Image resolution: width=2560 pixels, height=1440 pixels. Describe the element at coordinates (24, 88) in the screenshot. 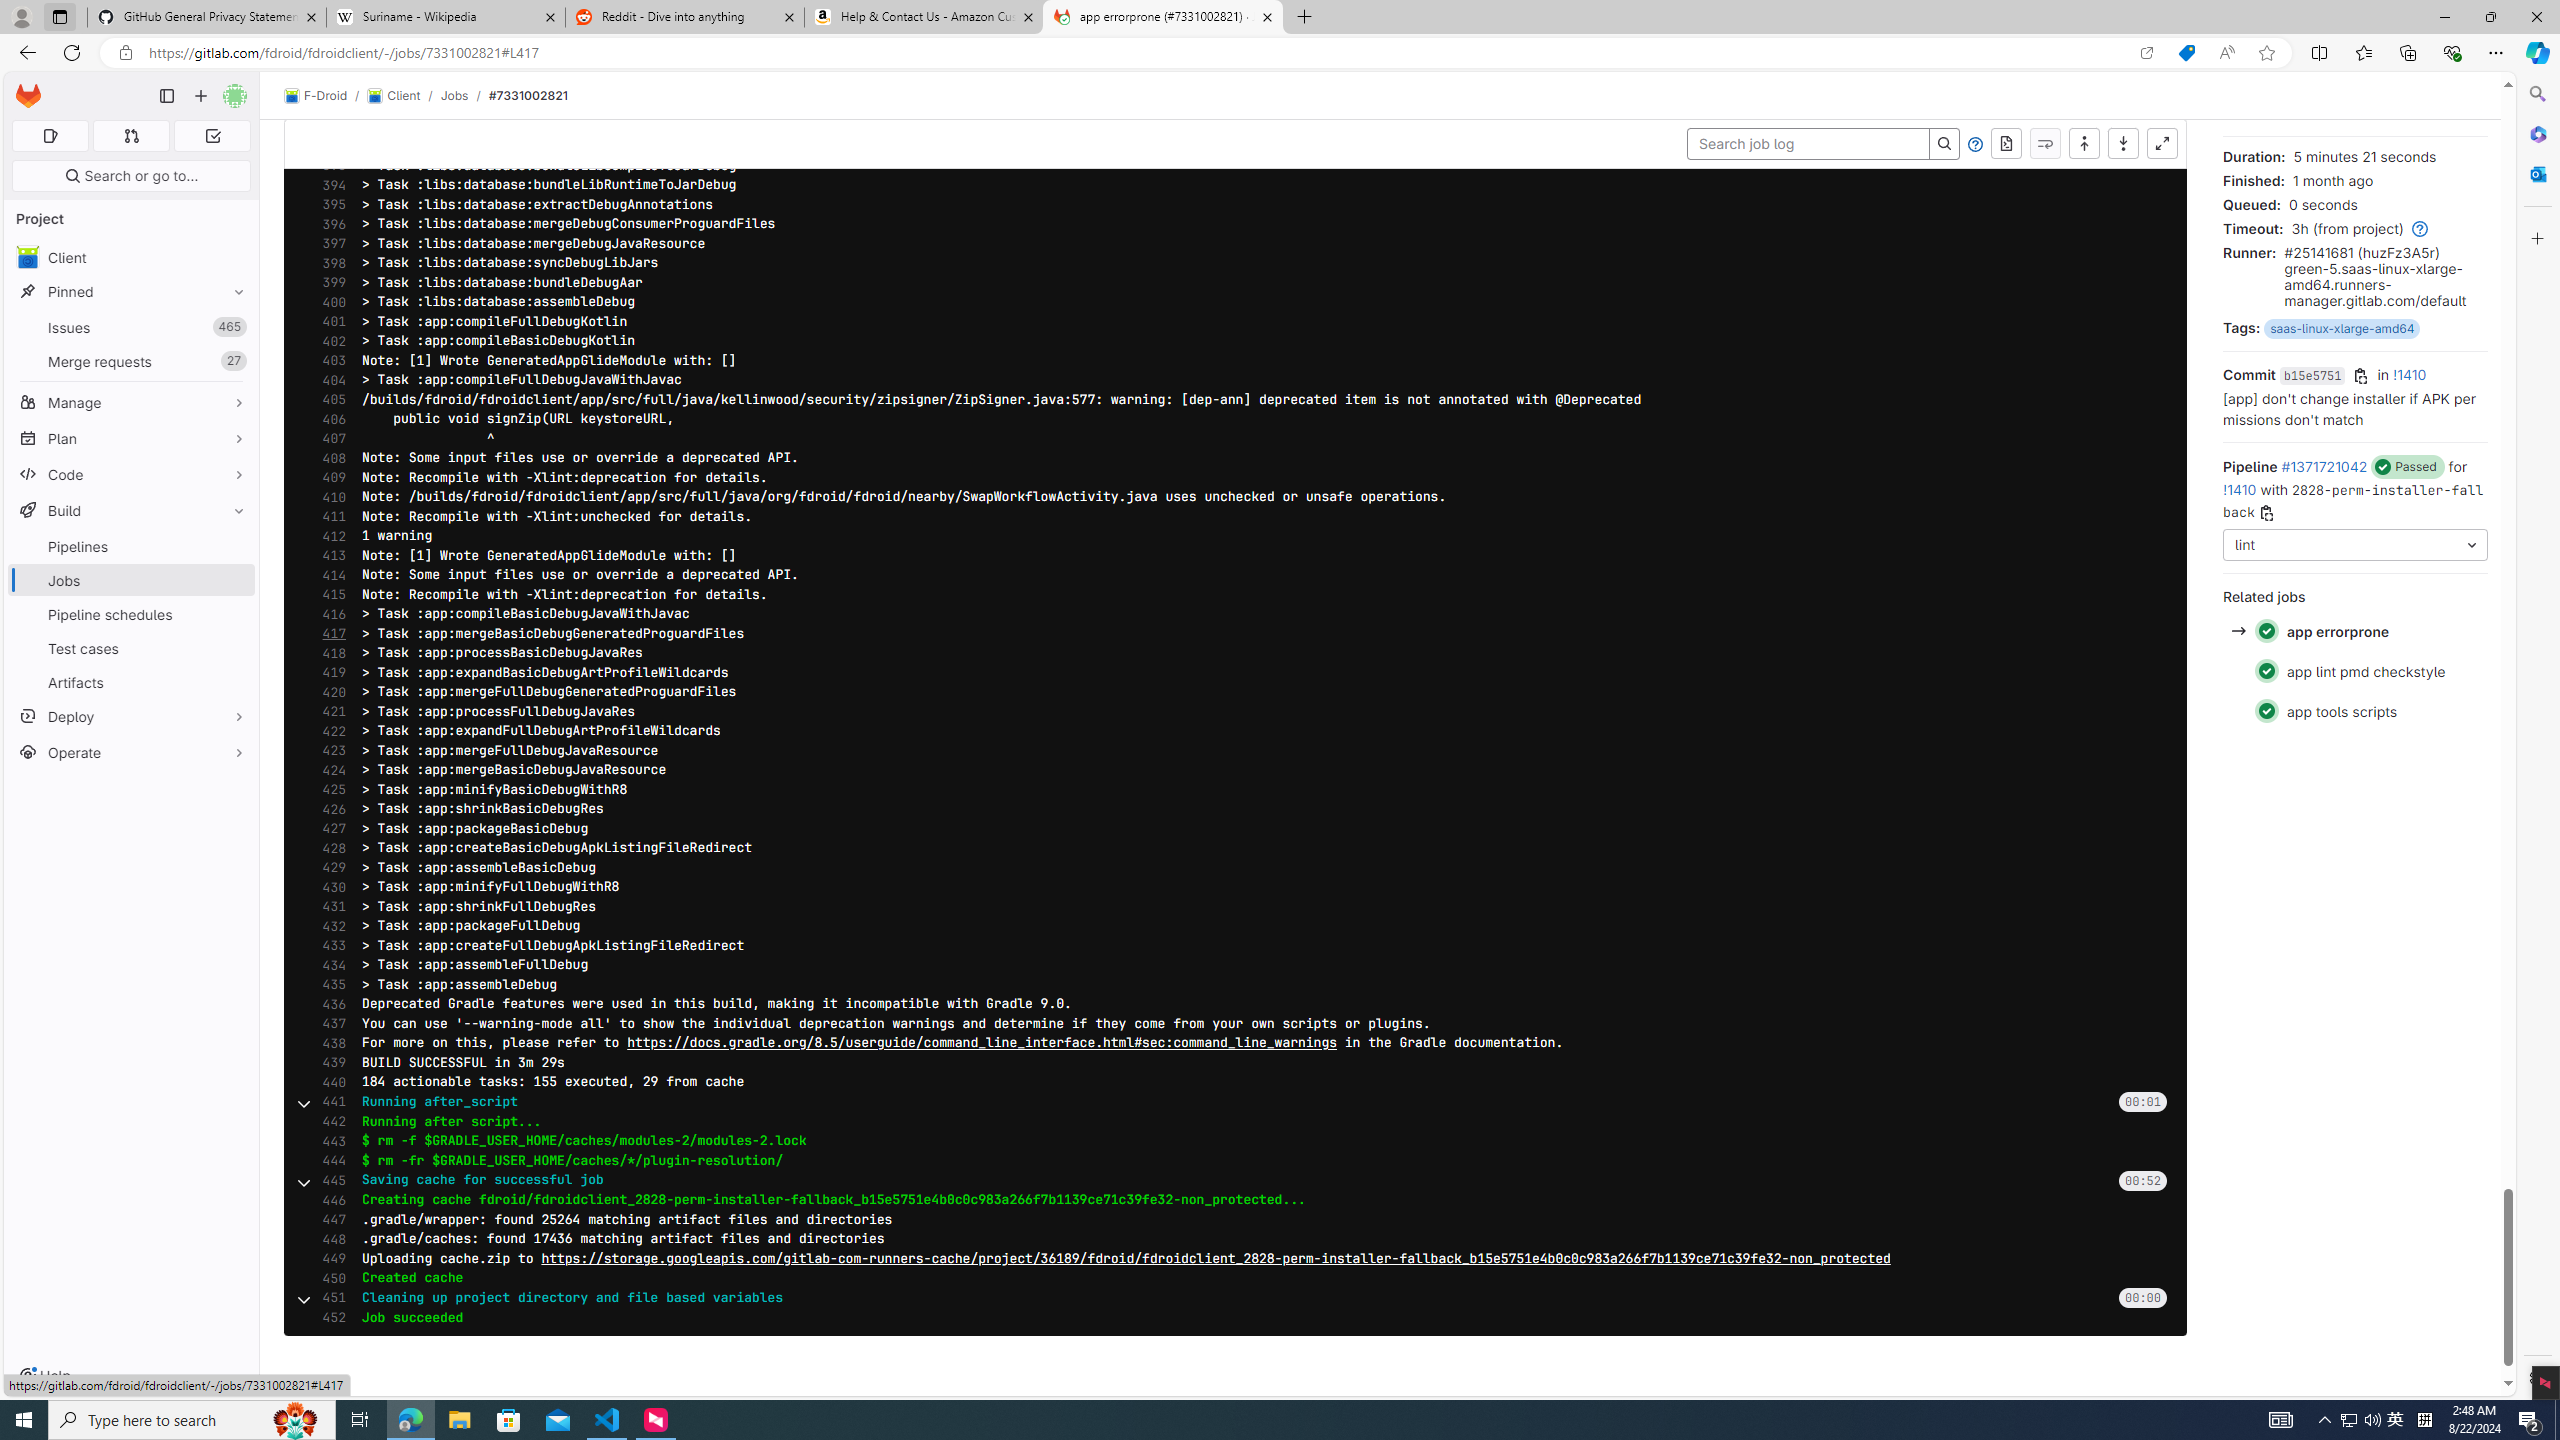

I see `Skip to main content` at that location.